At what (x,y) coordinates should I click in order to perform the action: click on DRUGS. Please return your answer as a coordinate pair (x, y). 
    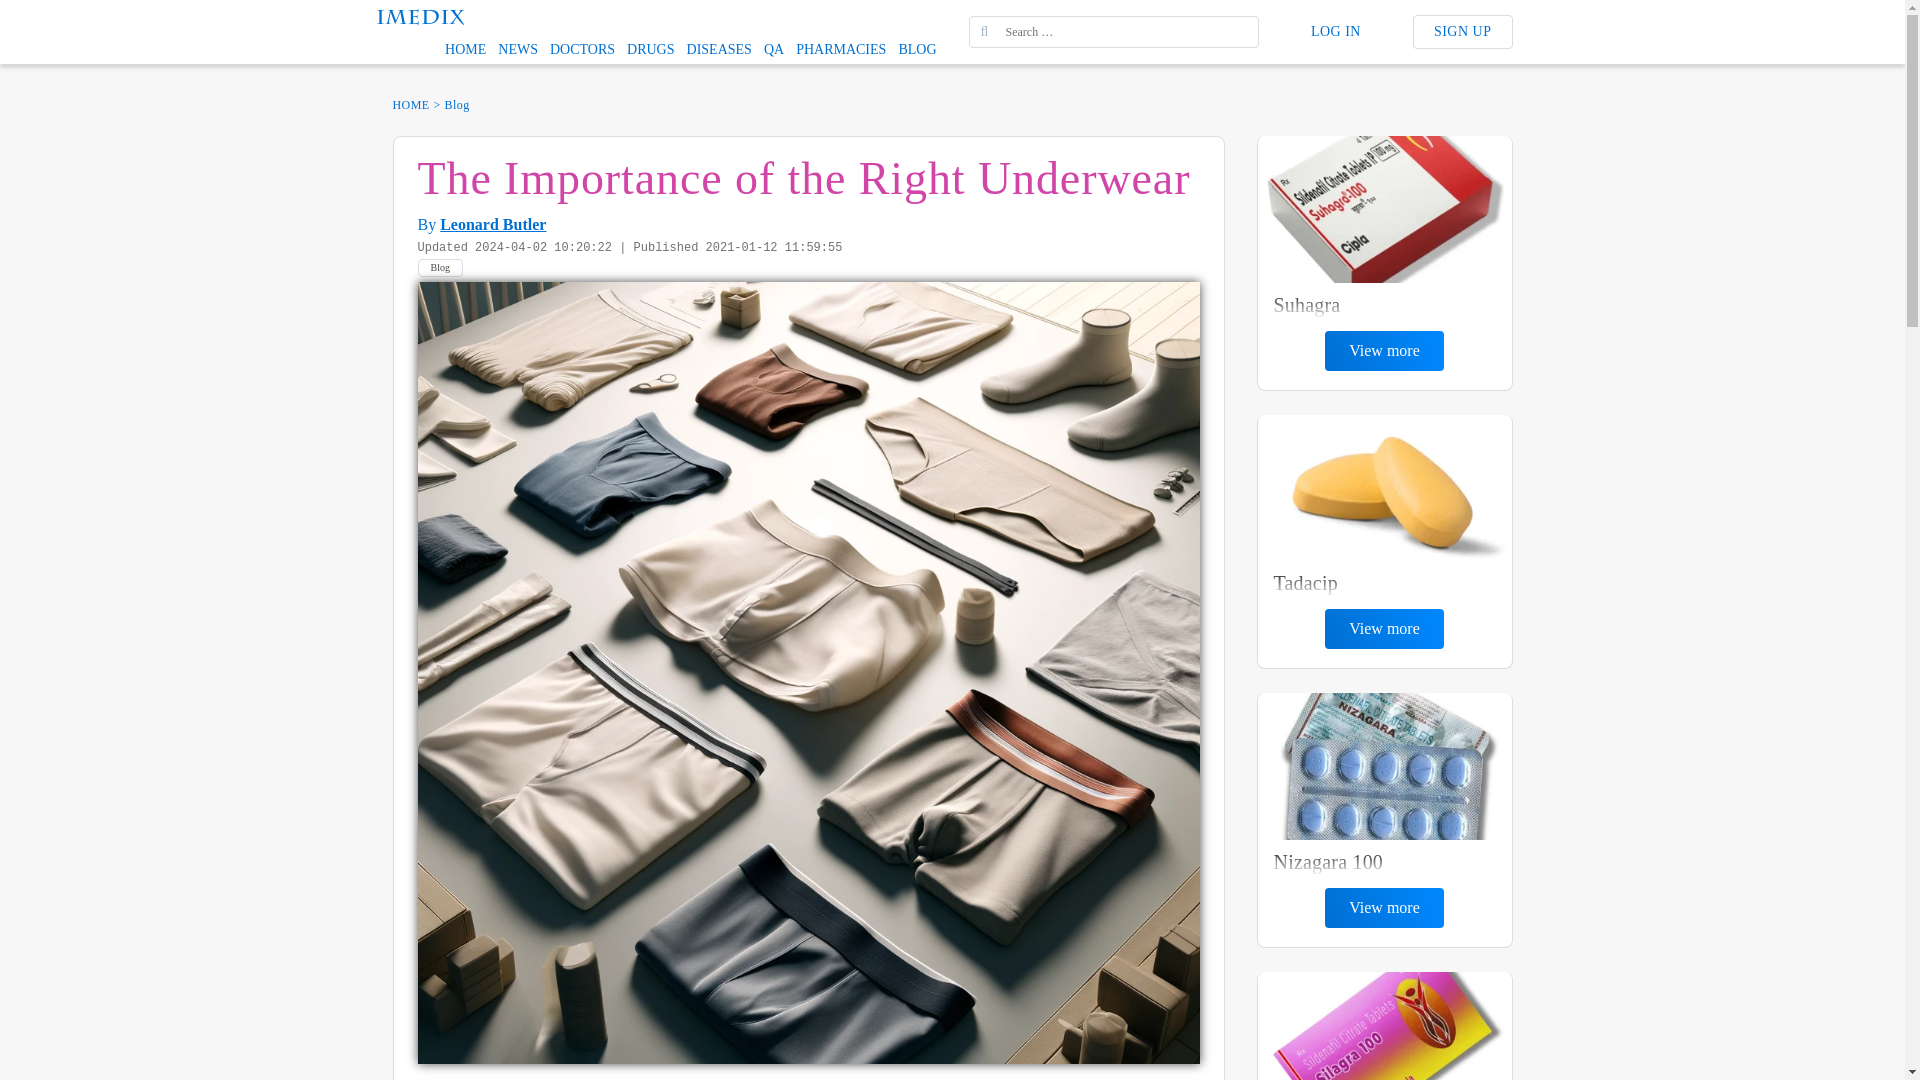
    Looking at the image, I should click on (650, 49).